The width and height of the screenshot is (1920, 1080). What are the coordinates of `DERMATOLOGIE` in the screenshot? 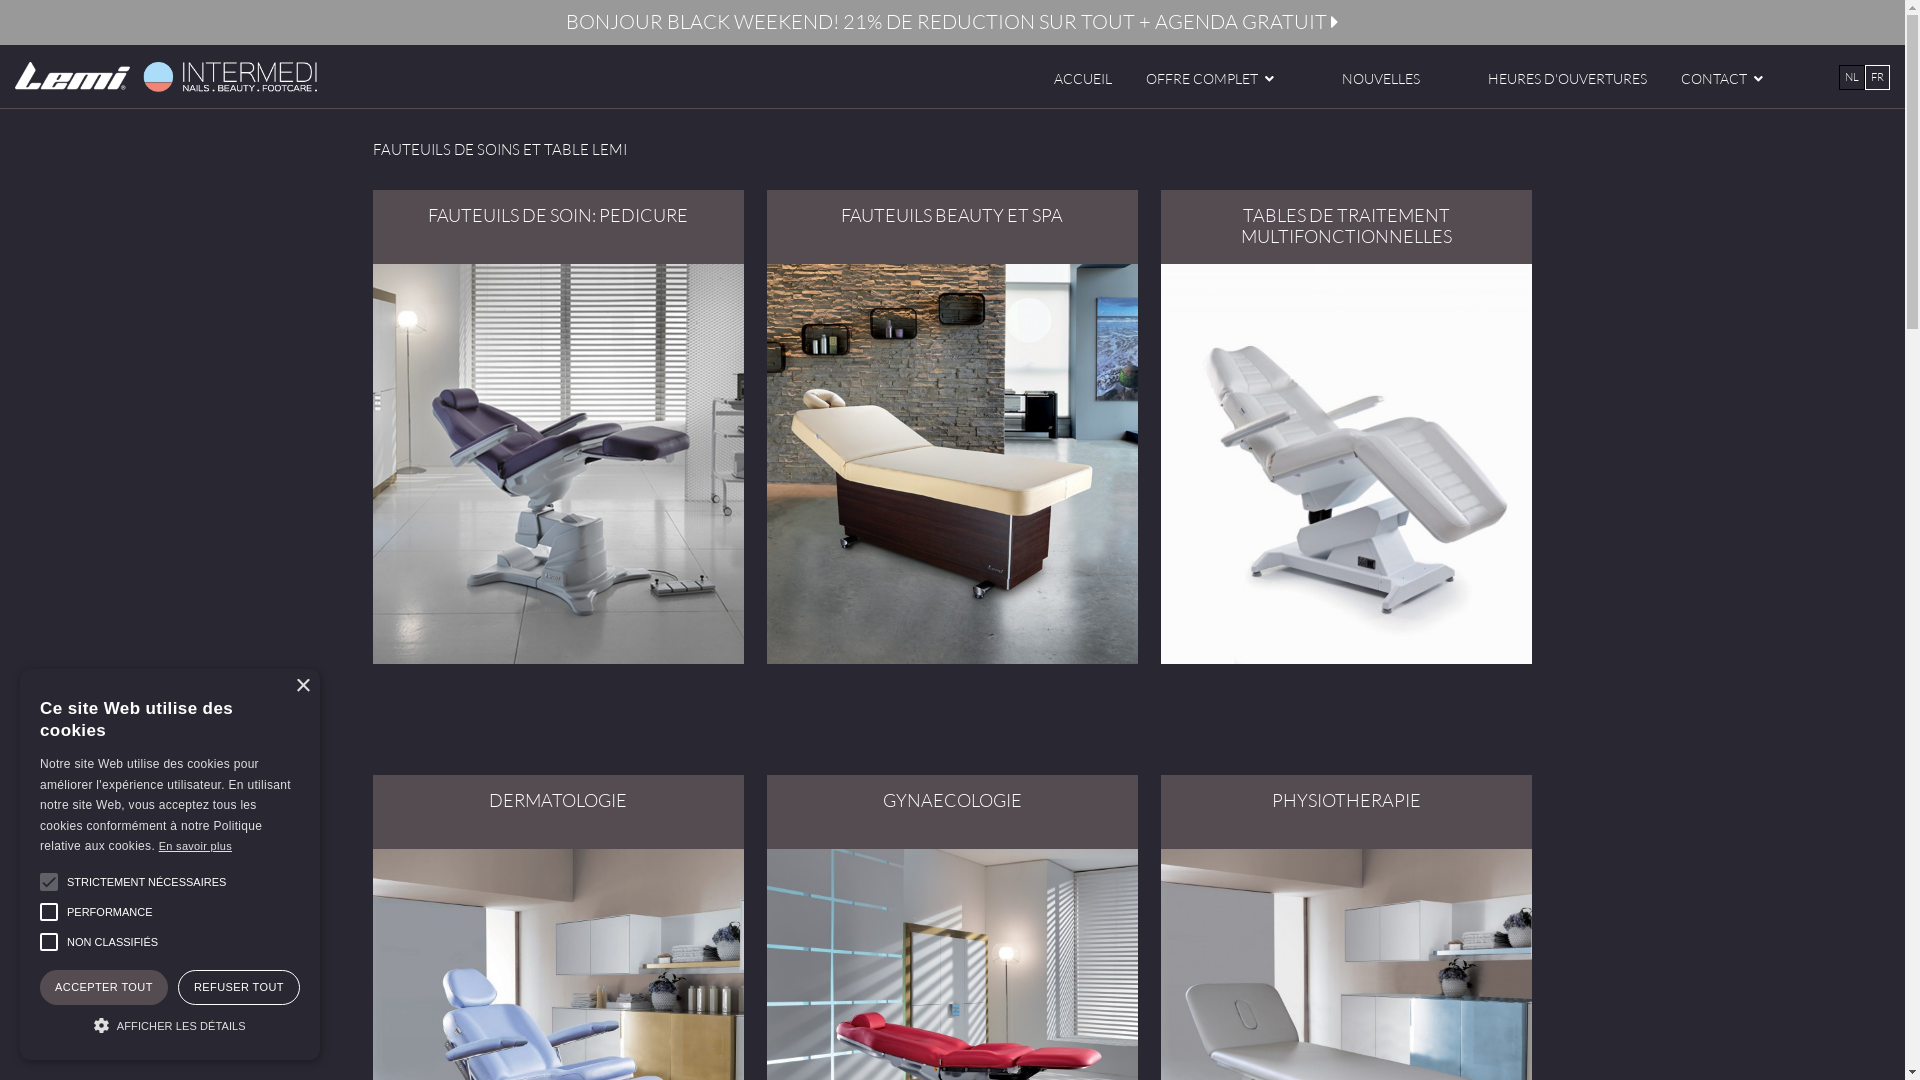 It's located at (558, 812).